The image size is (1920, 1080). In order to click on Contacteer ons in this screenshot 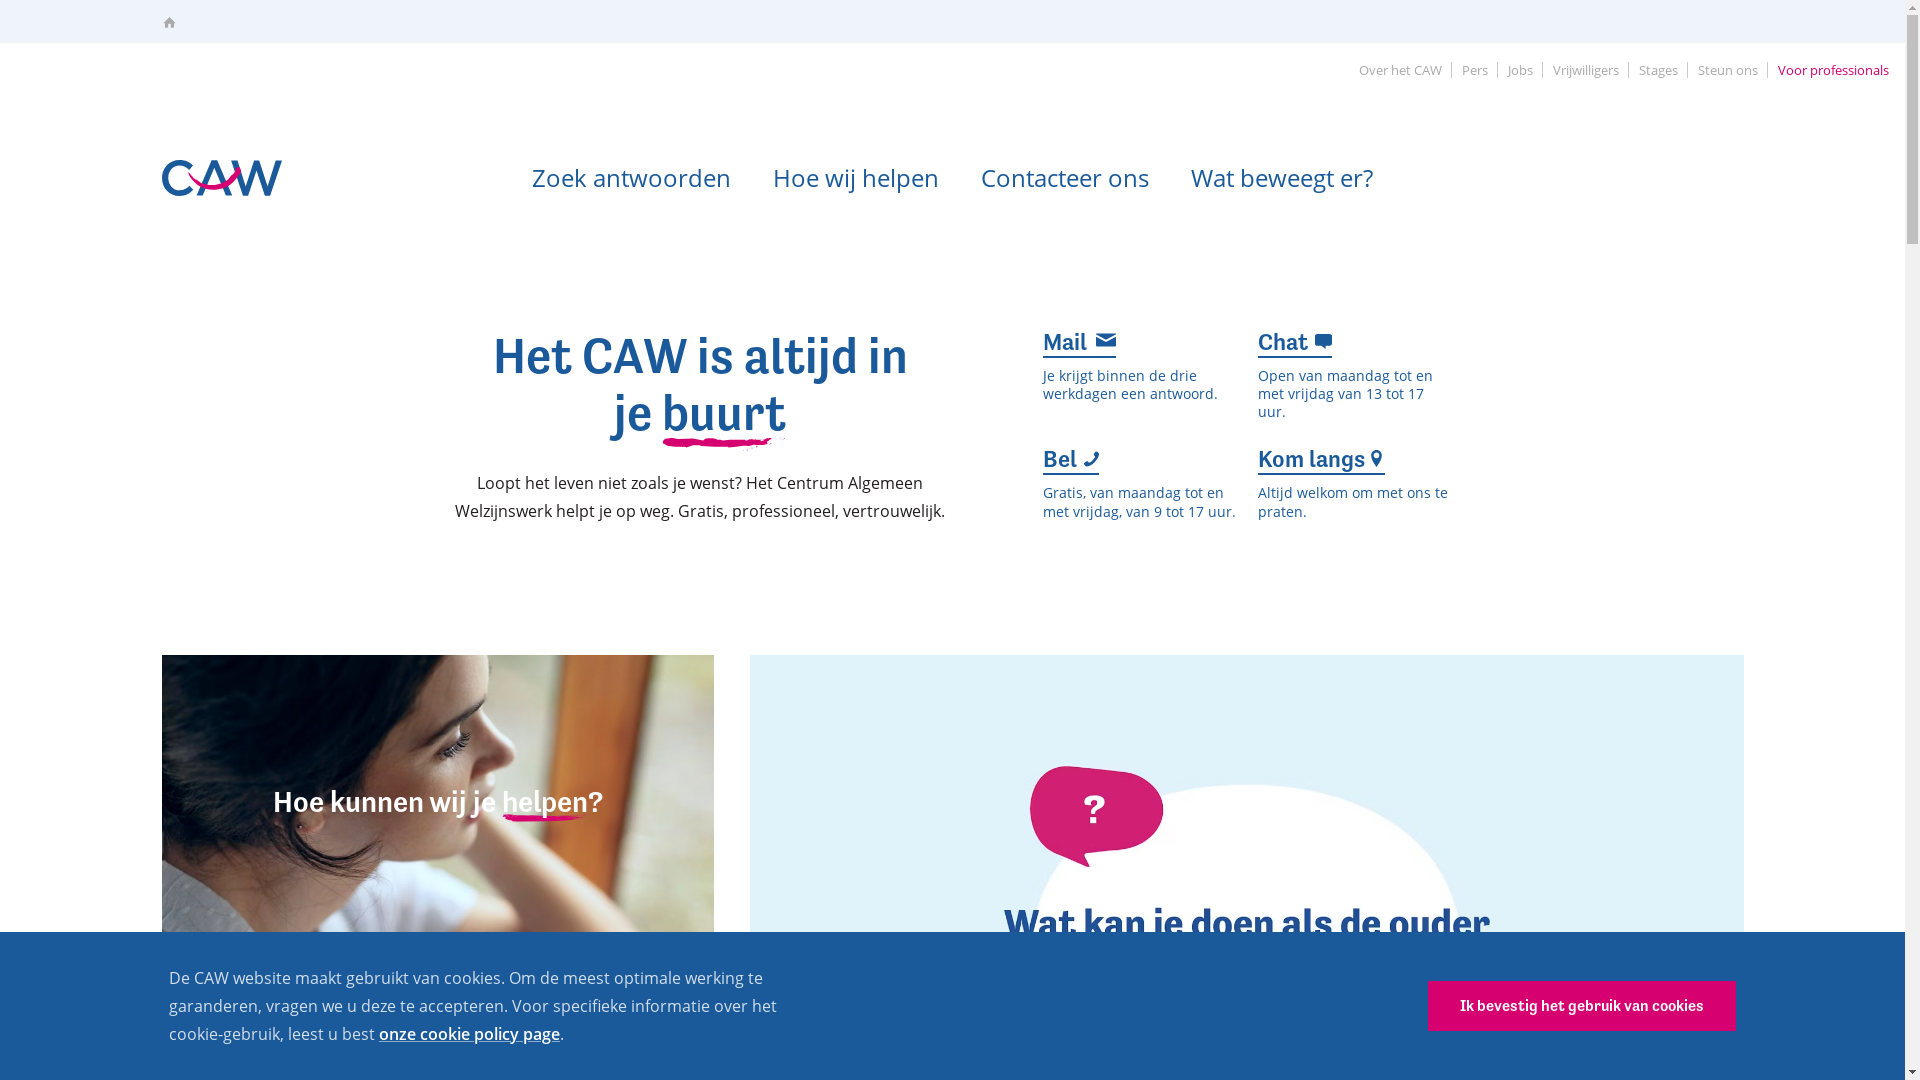, I will do `click(1065, 176)`.